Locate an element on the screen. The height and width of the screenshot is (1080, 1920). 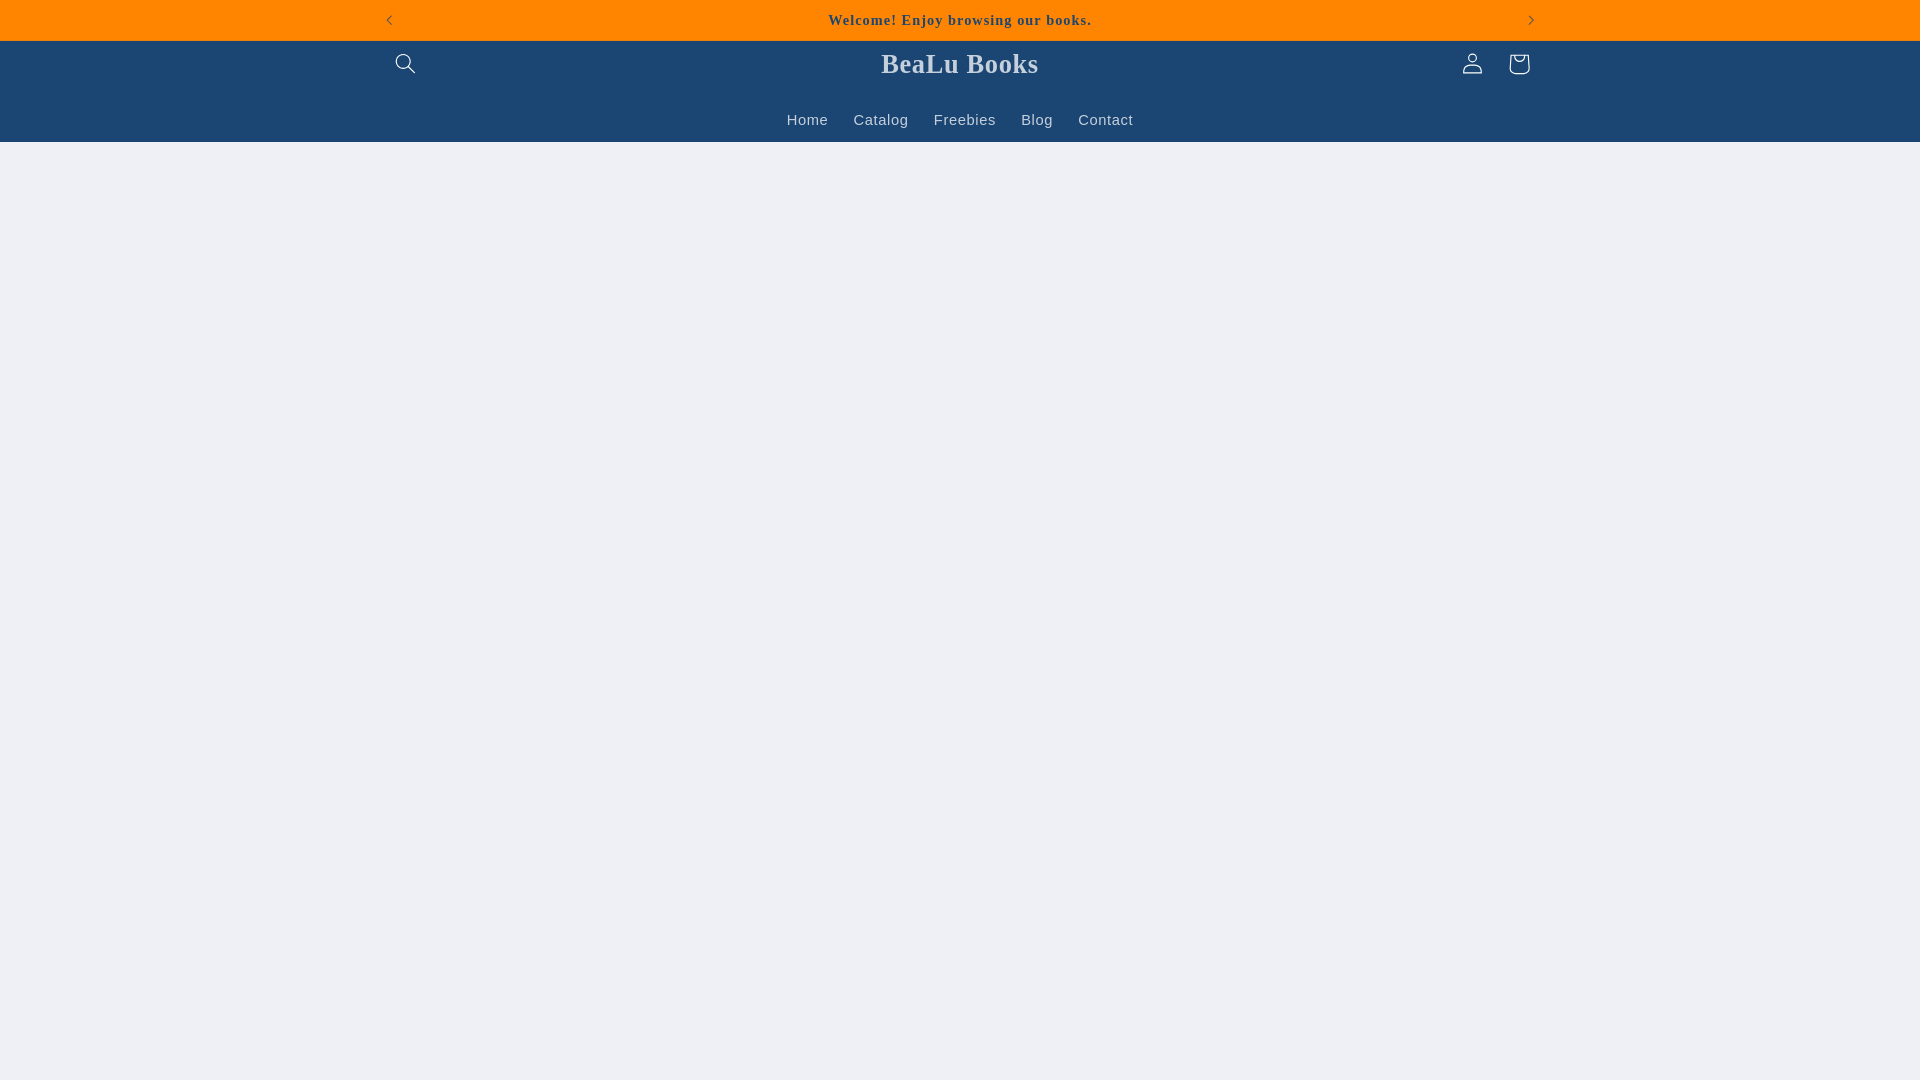
Catalog is located at coordinates (880, 120).